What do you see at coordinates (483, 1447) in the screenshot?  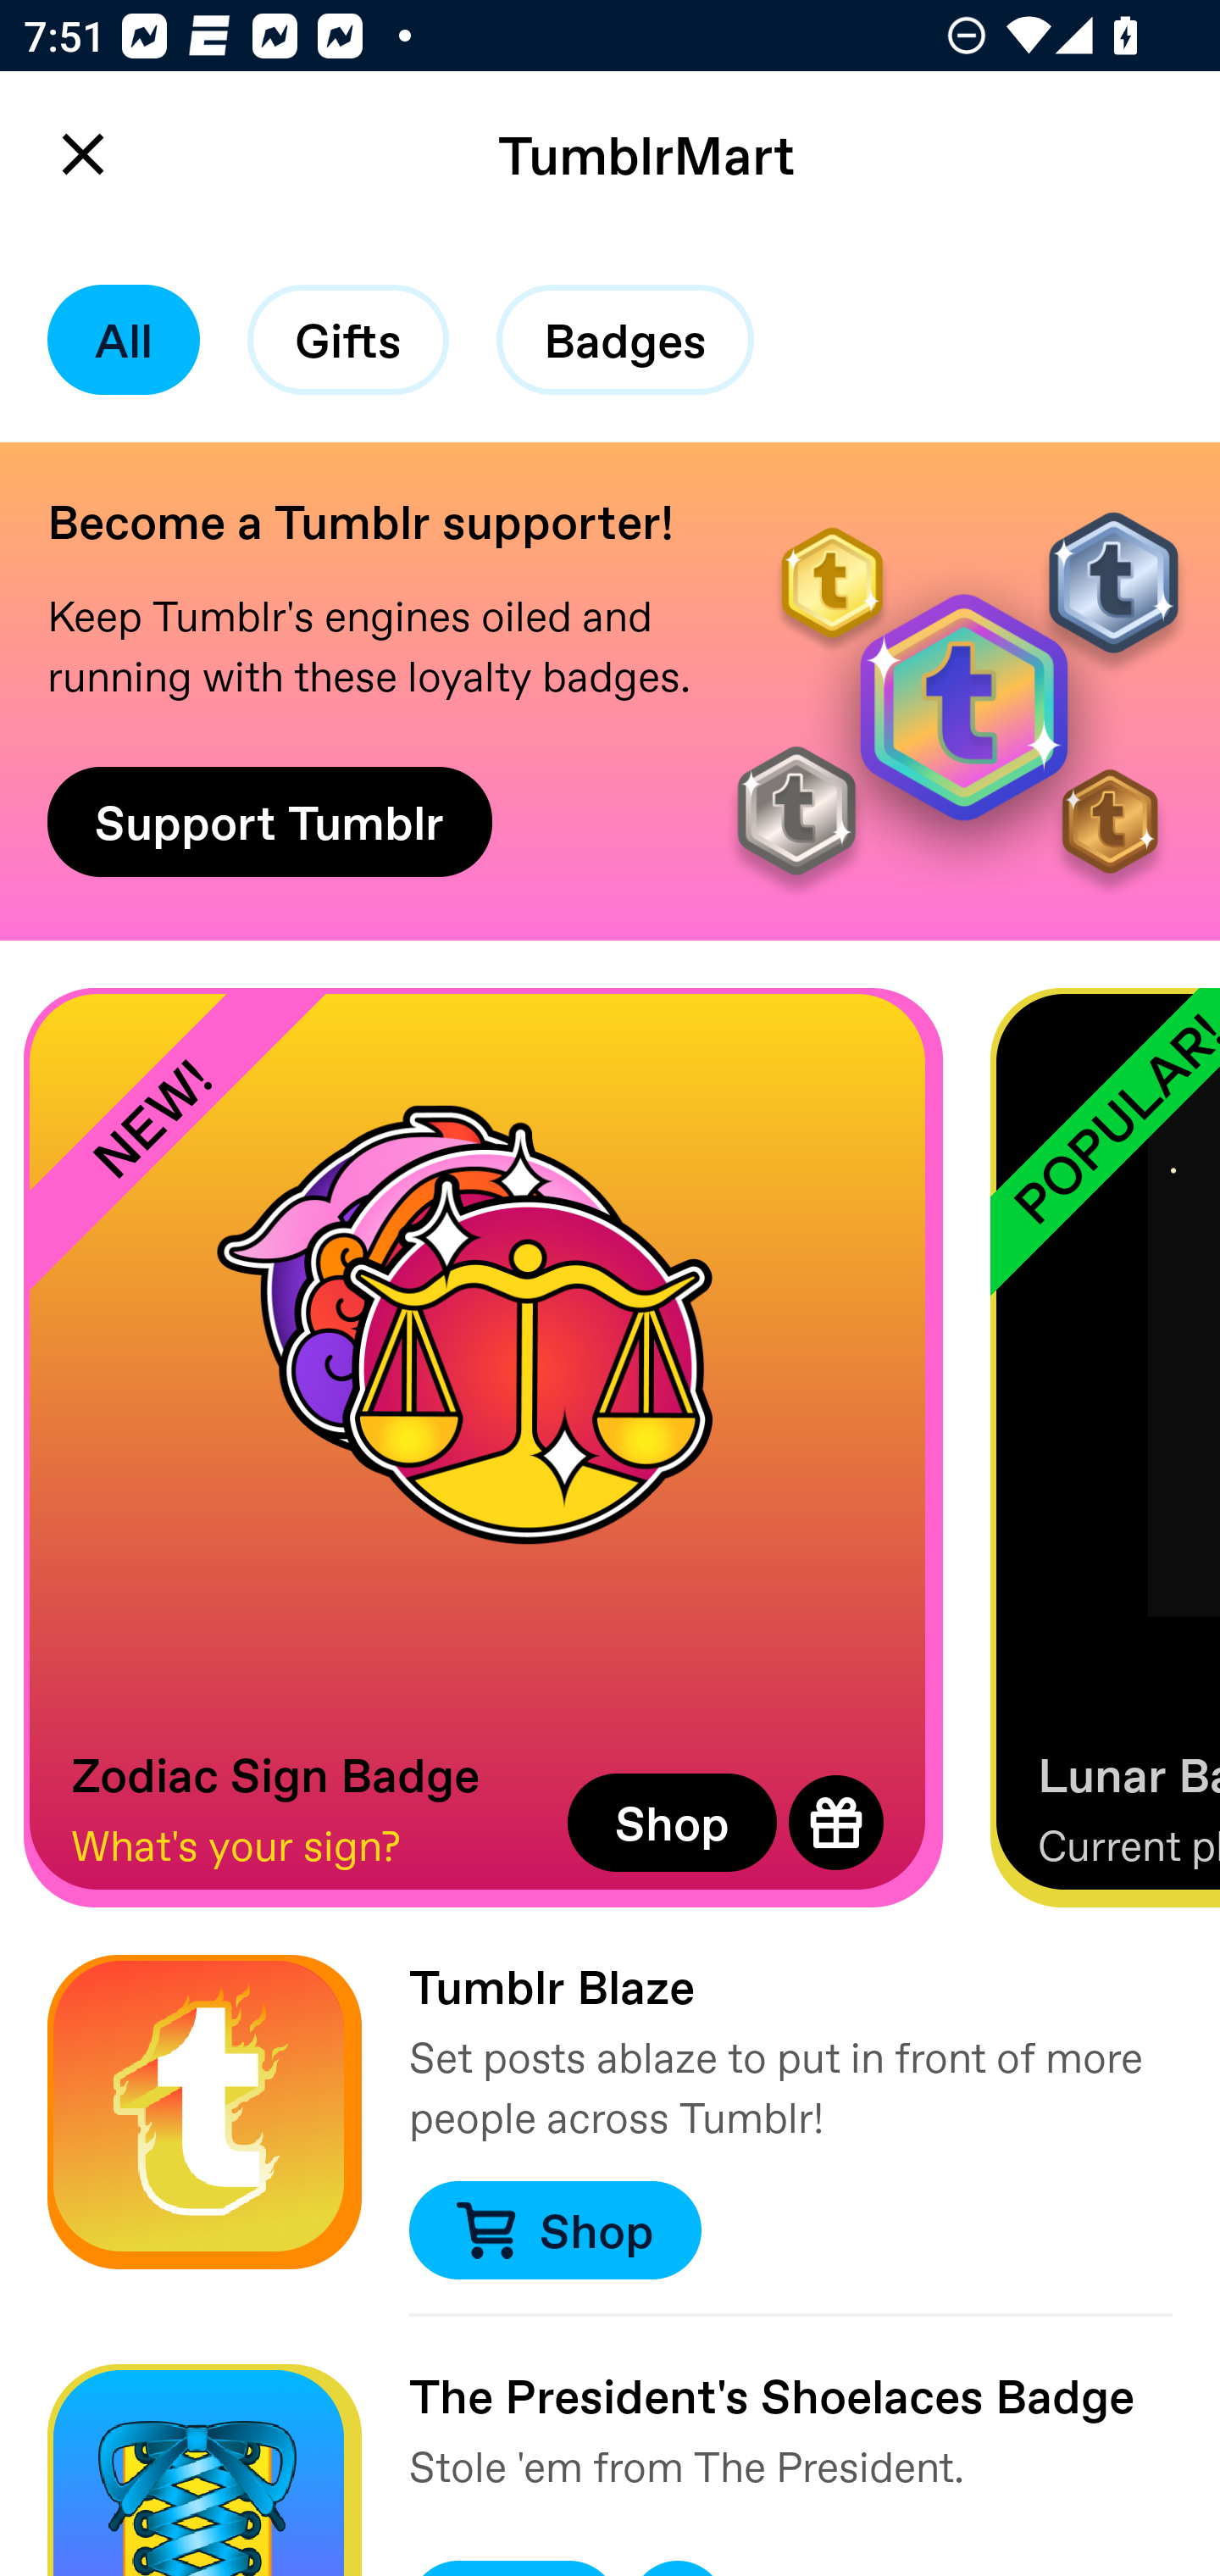 I see `NEW! Zodiac Sign Badge What's your sign? Shop` at bounding box center [483, 1447].